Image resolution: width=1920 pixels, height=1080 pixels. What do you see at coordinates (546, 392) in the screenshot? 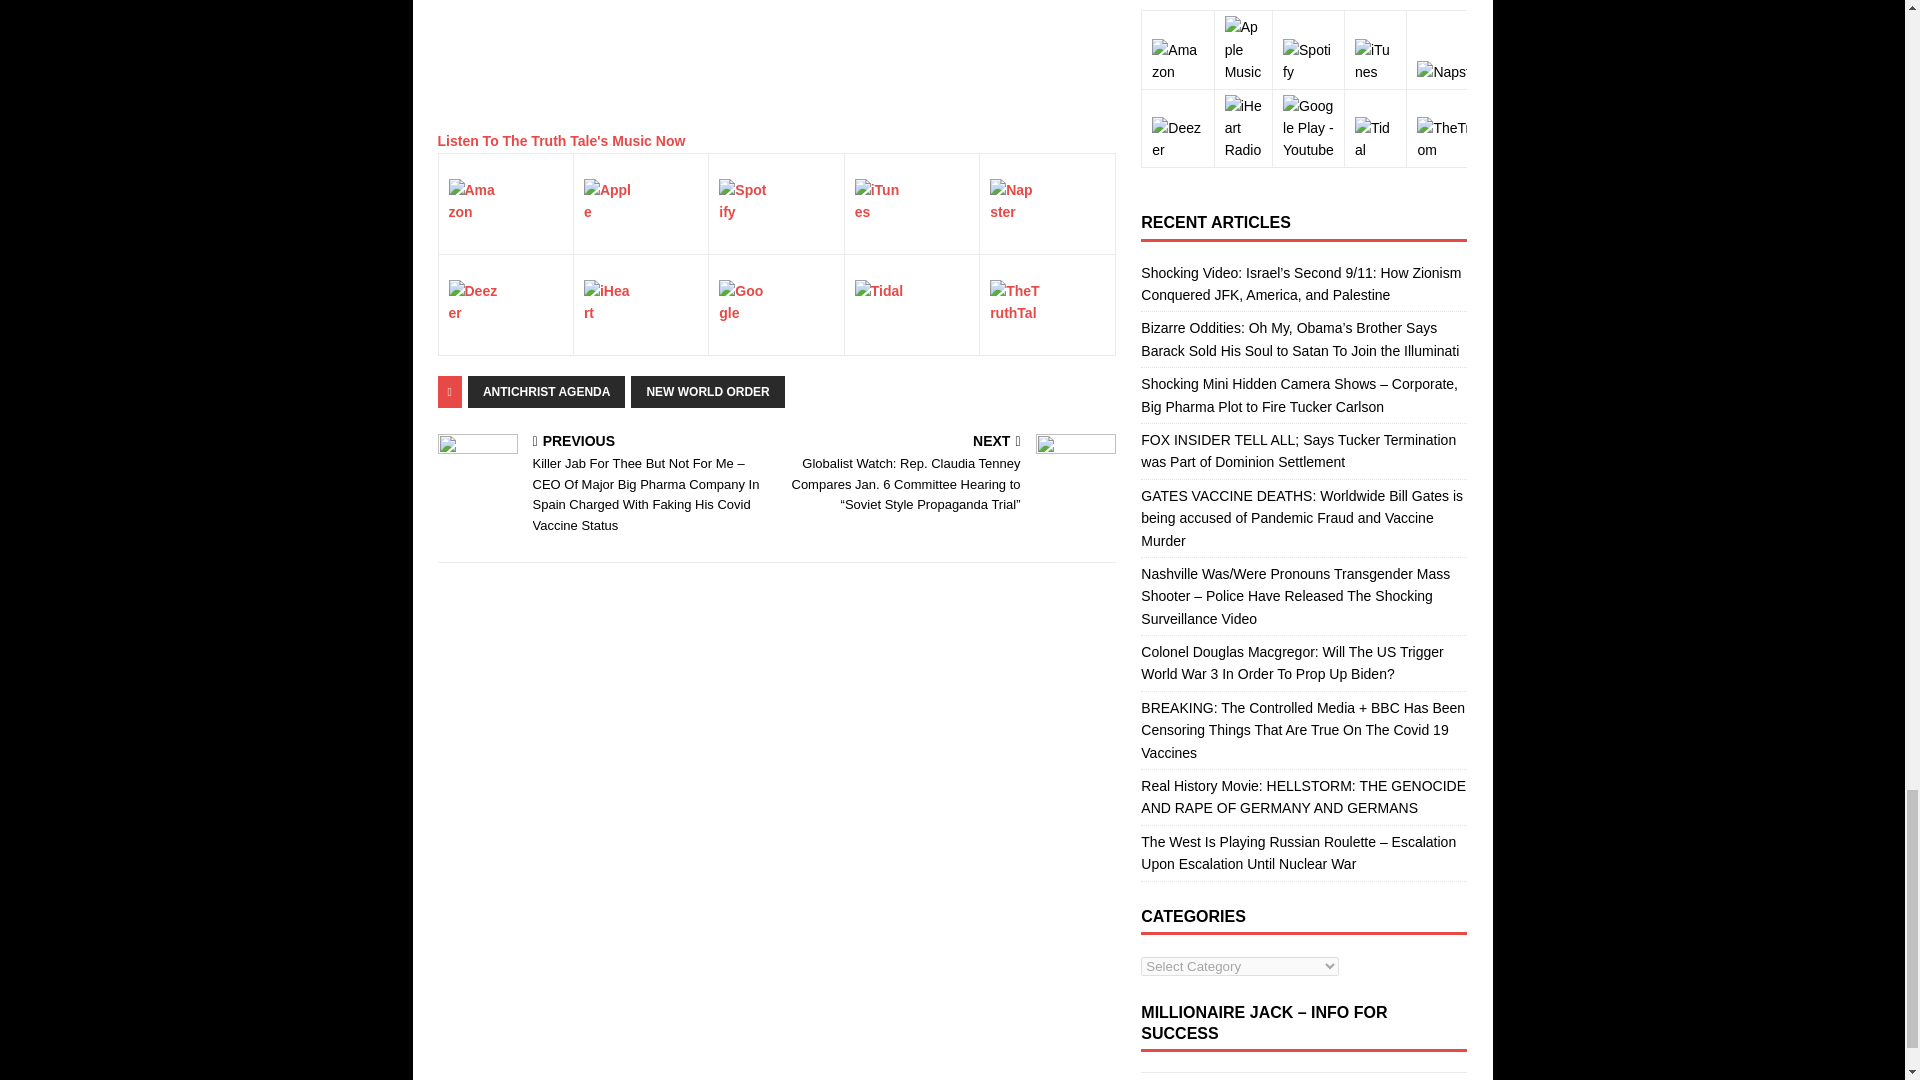
I see `ANTICHRIST AGENDA` at bounding box center [546, 392].